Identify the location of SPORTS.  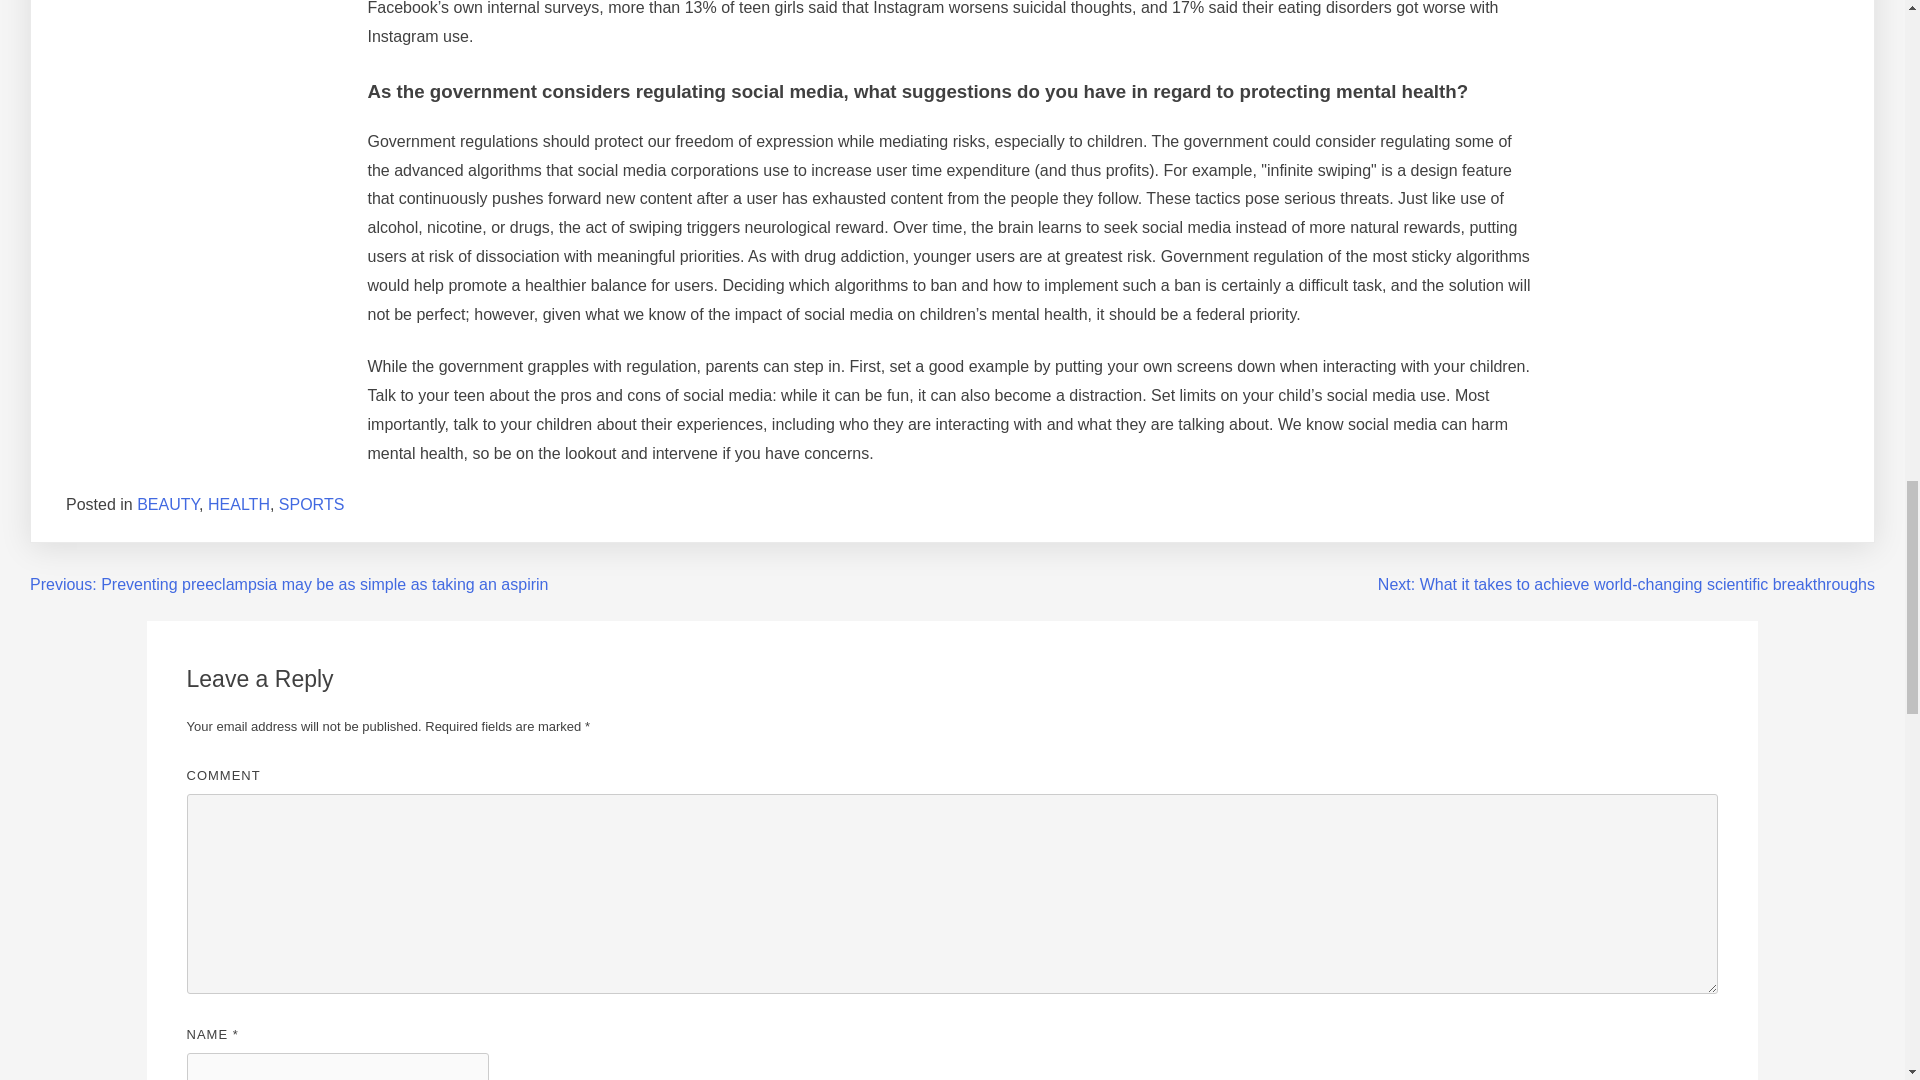
(312, 504).